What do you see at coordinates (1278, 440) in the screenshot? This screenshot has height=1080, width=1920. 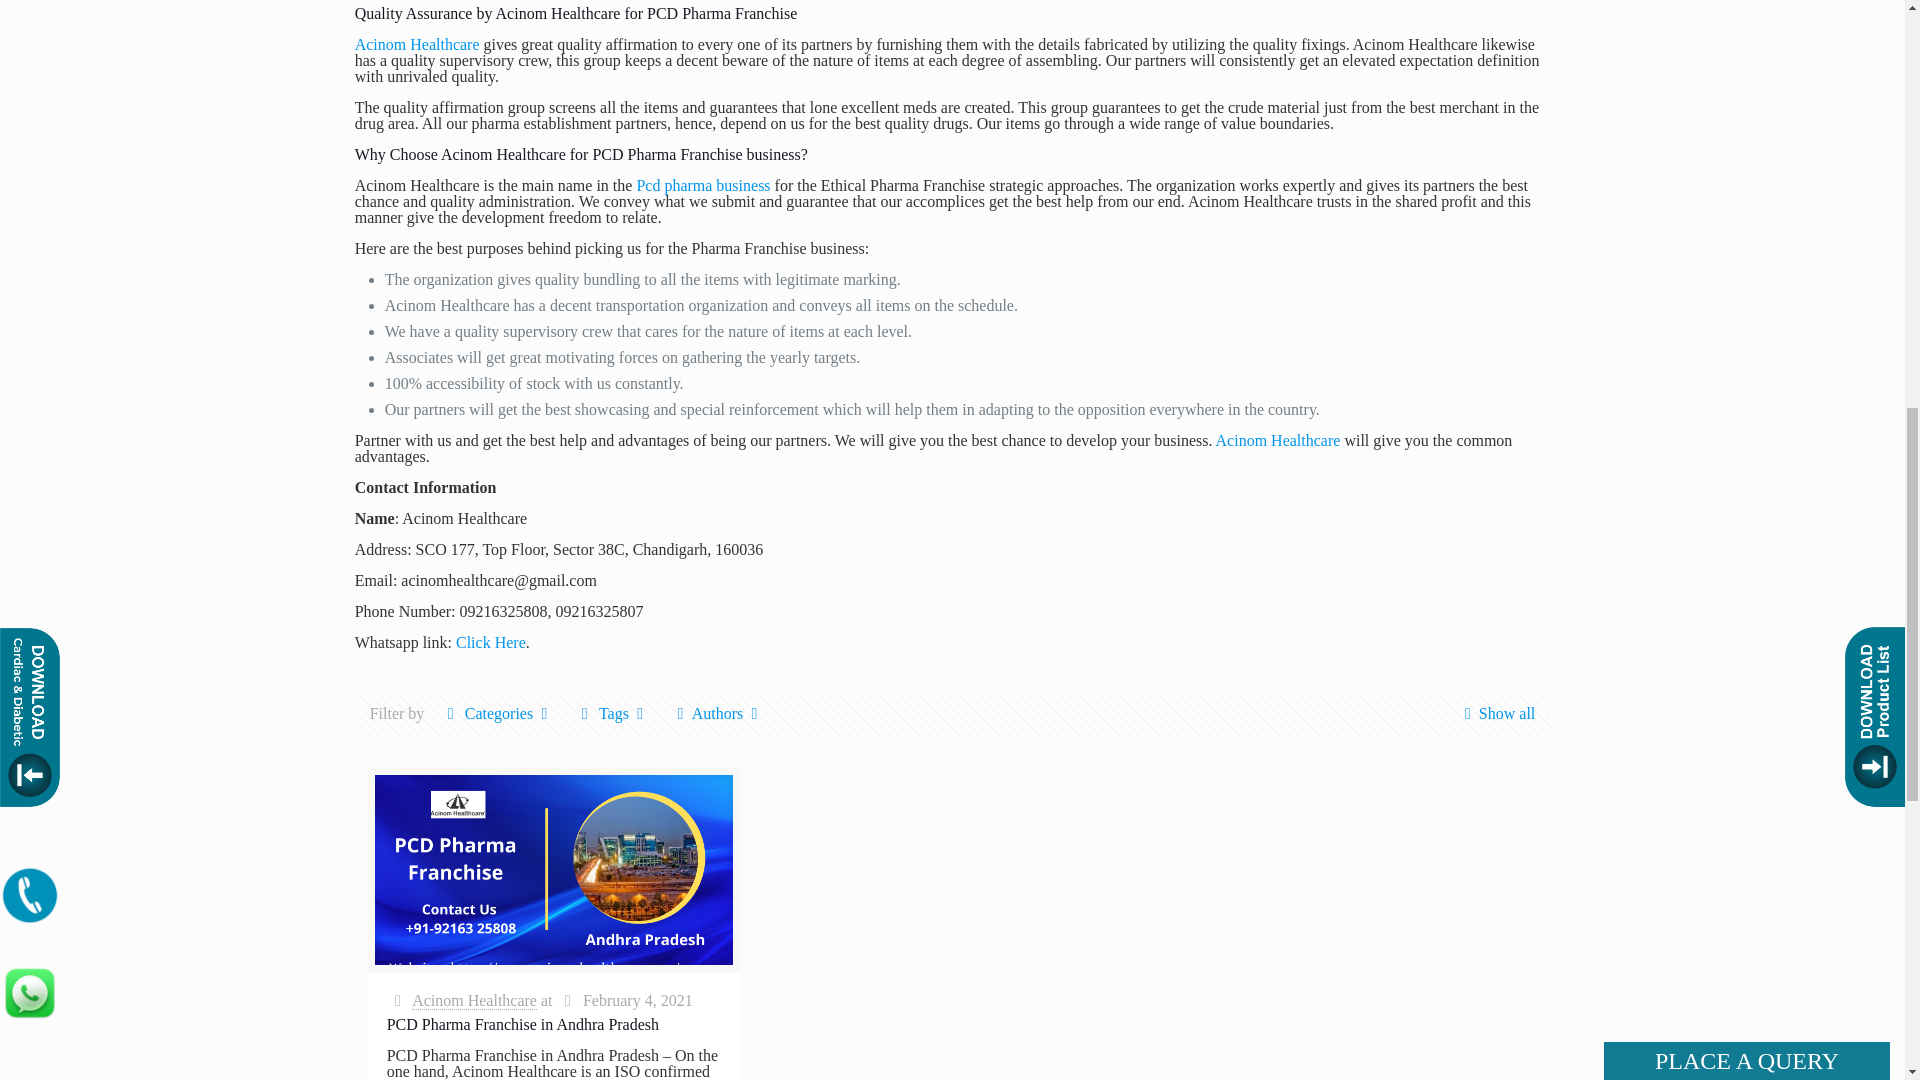 I see `Acinom Healthcare` at bounding box center [1278, 440].